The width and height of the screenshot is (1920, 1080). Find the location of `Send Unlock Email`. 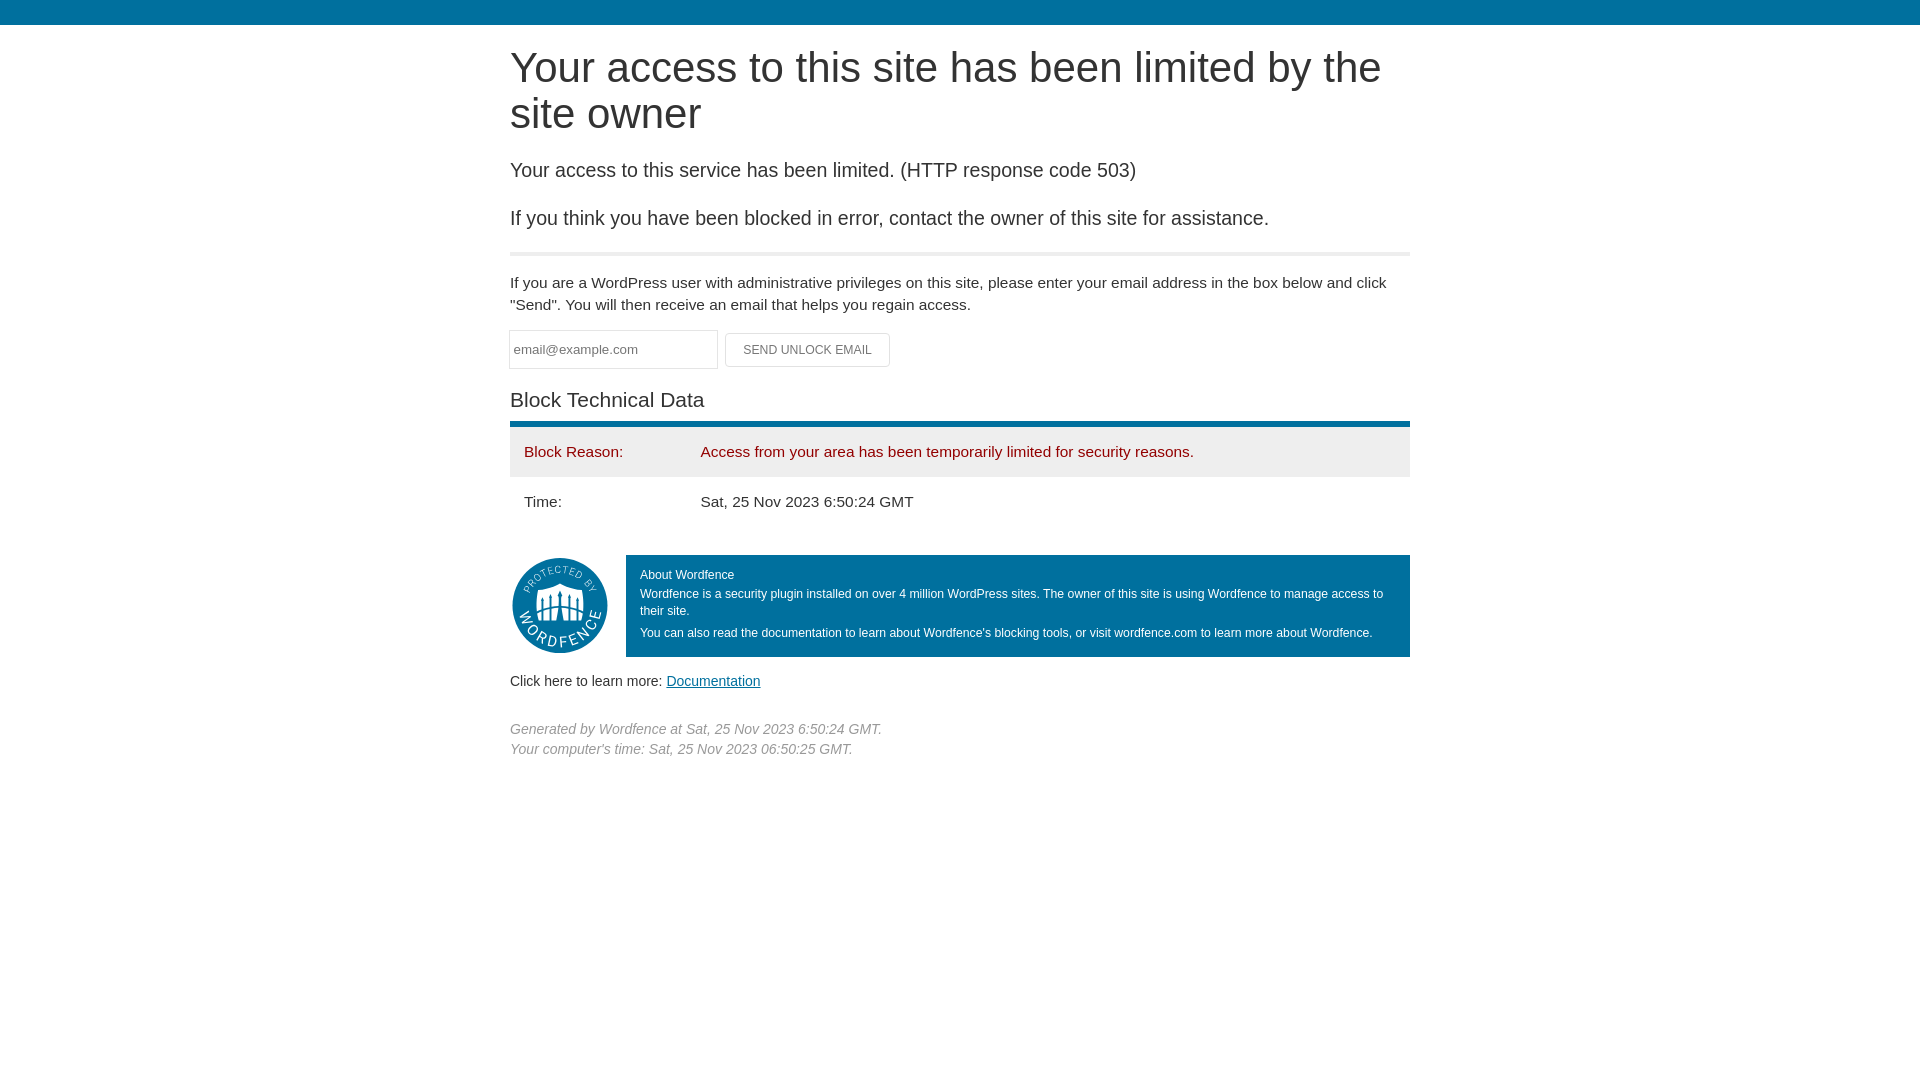

Send Unlock Email is located at coordinates (808, 350).